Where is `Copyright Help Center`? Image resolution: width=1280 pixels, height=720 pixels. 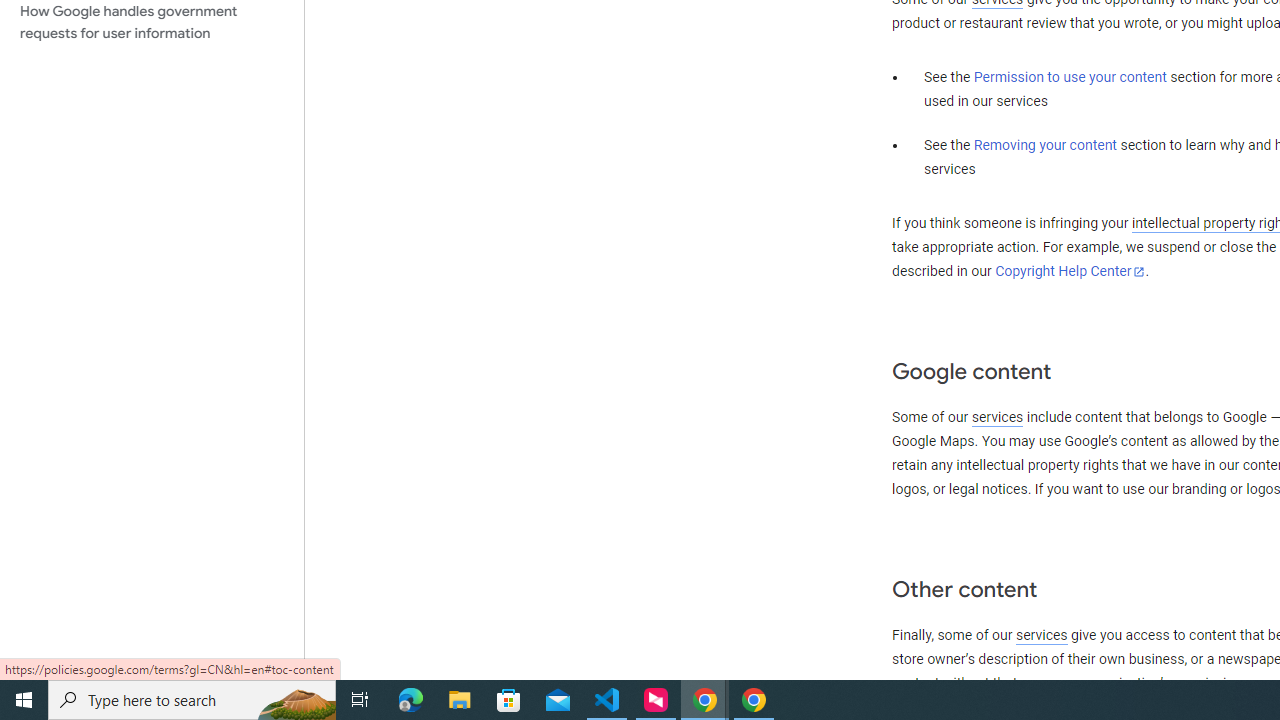
Copyright Help Center is located at coordinates (1070, 271).